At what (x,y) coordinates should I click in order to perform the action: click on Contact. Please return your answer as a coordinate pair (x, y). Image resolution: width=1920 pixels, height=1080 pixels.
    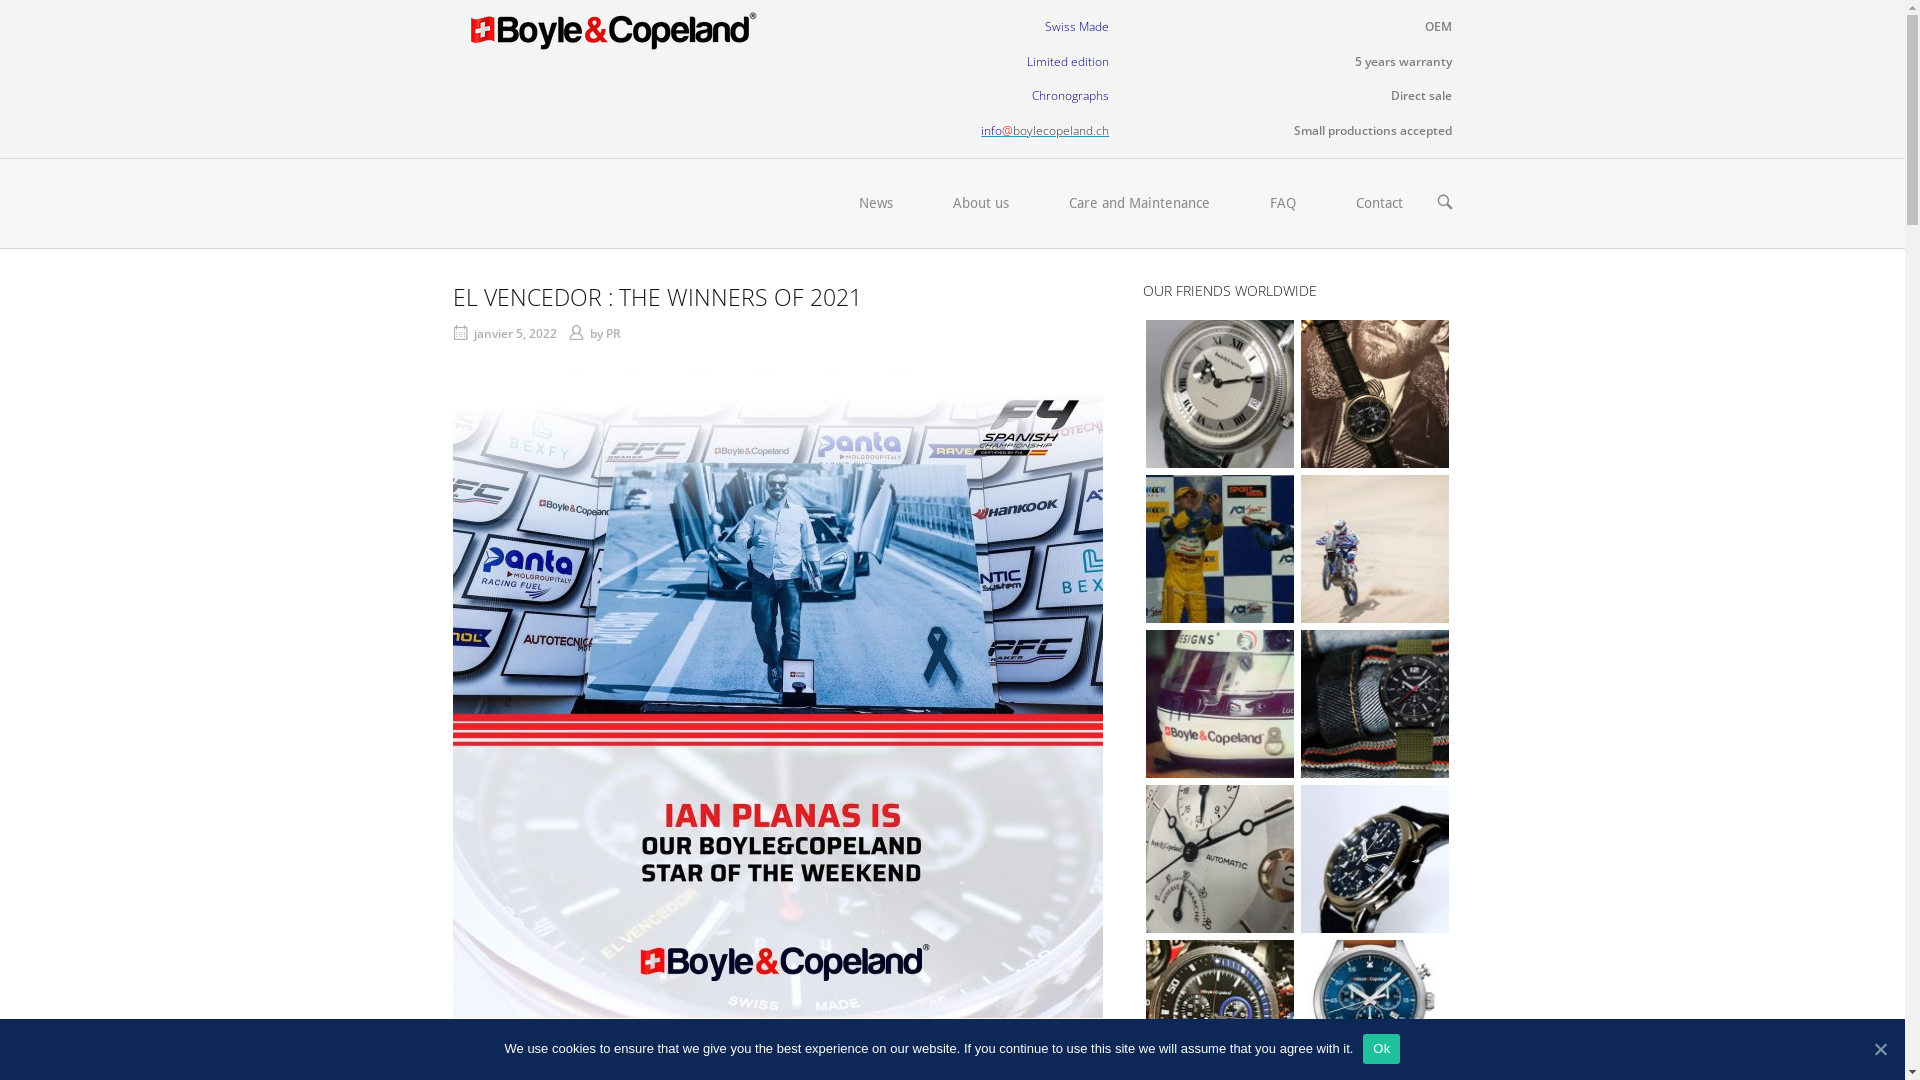
    Looking at the image, I should click on (1380, 204).